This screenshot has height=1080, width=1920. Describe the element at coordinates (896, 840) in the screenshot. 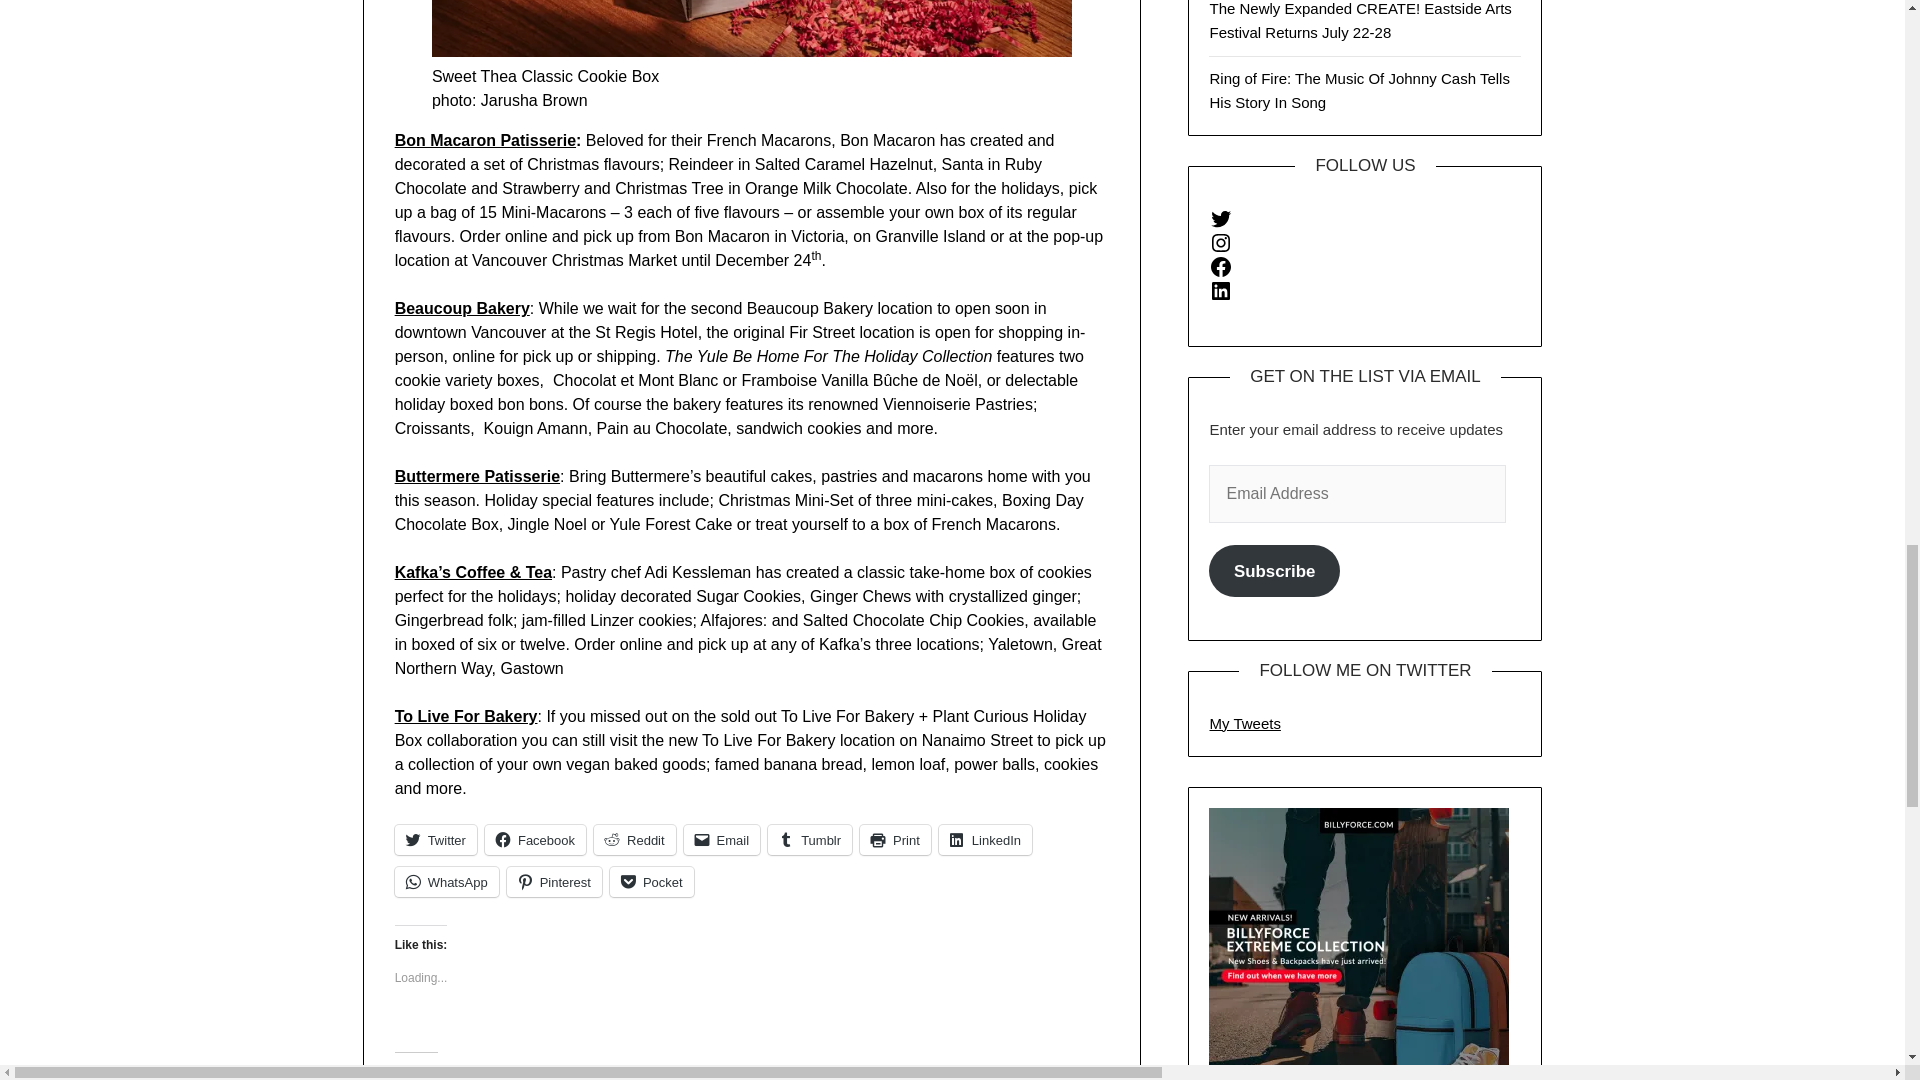

I see `Print` at that location.